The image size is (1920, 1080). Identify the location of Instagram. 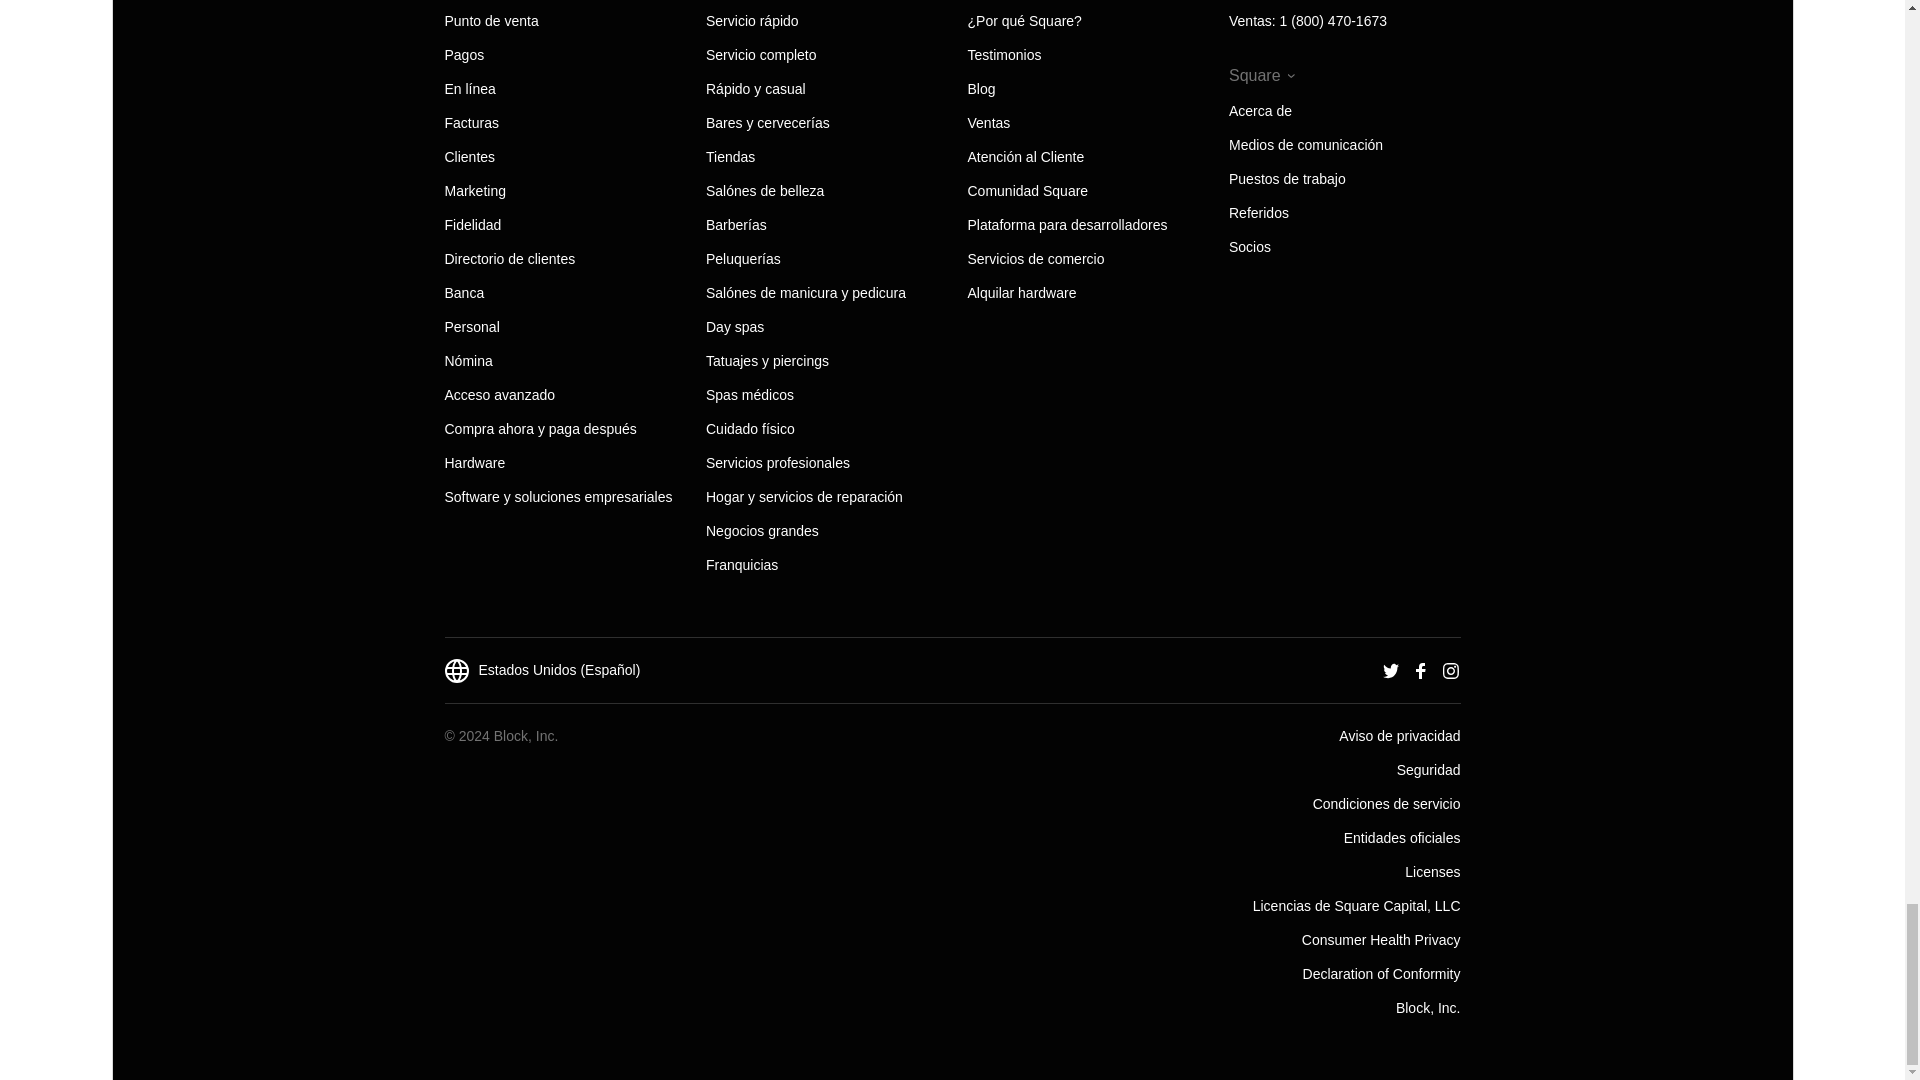
(1450, 670).